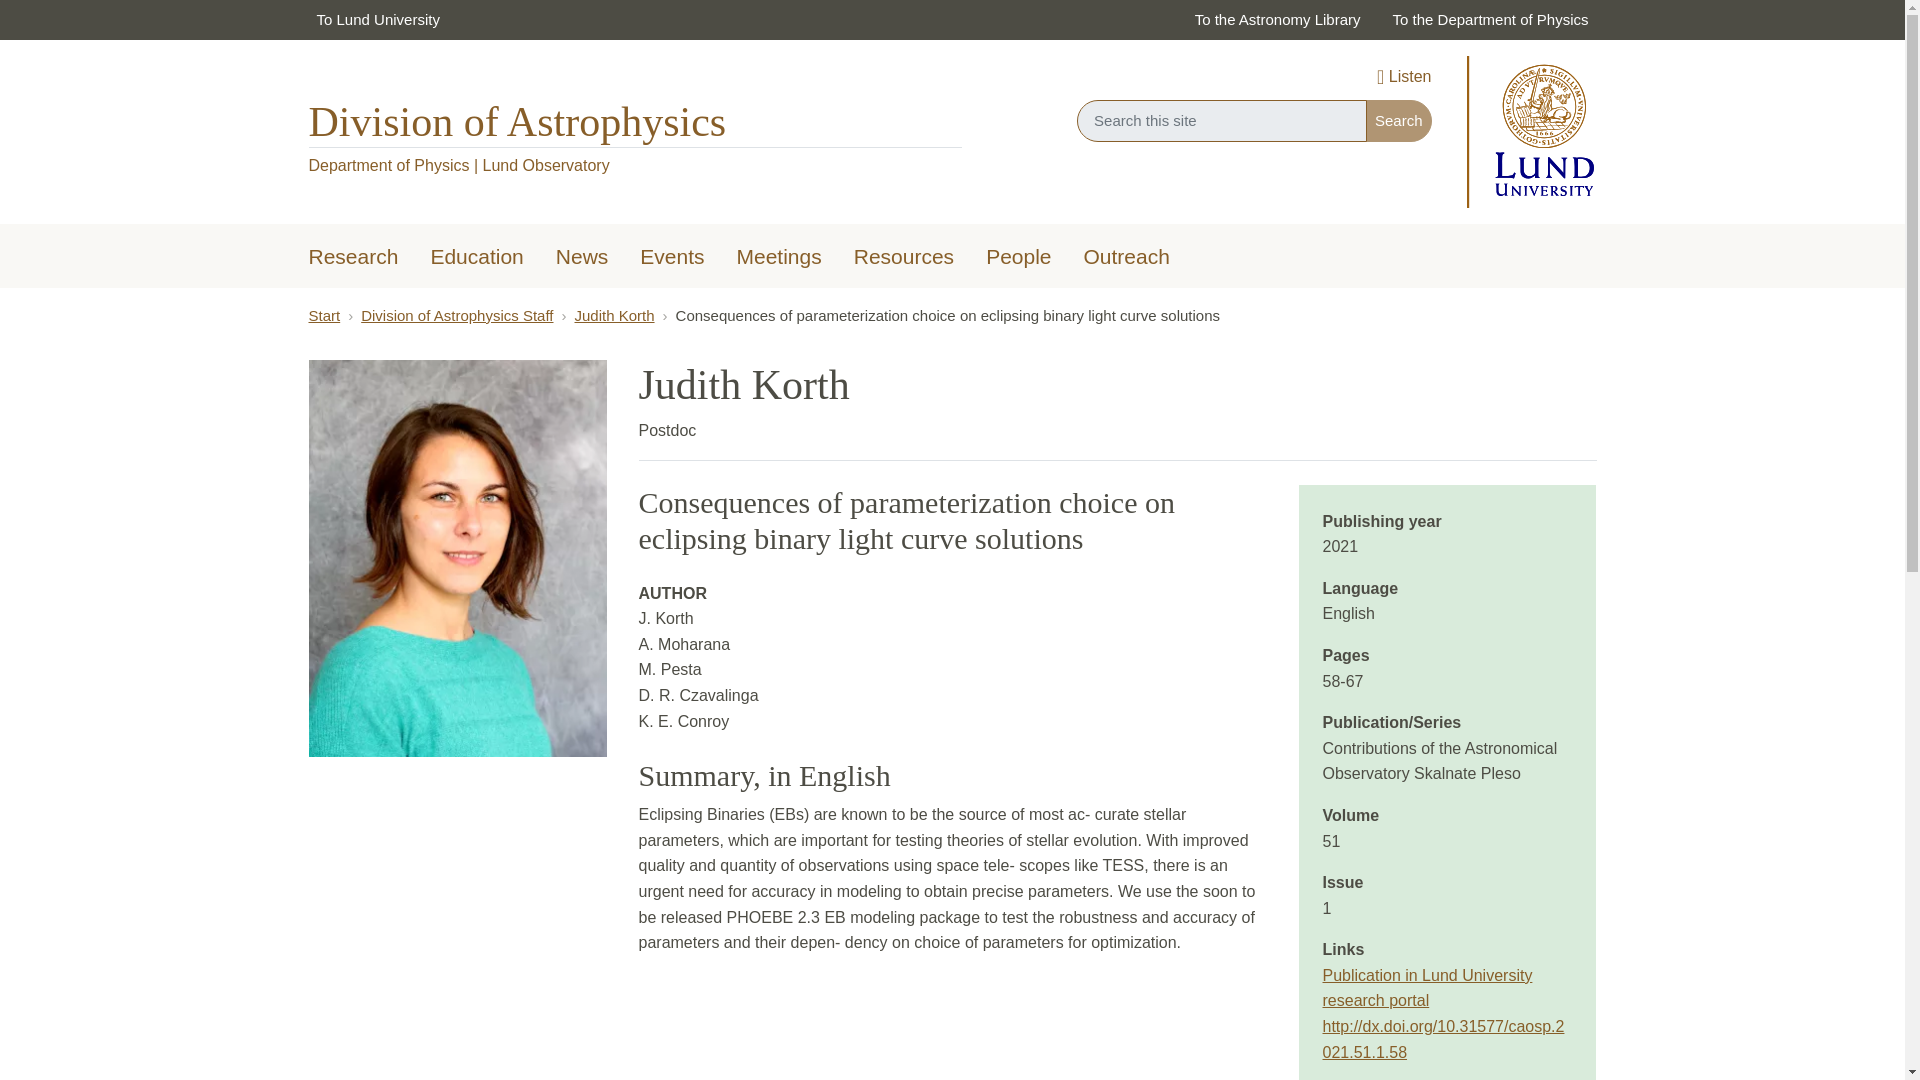  What do you see at coordinates (672, 258) in the screenshot?
I see `Events` at bounding box center [672, 258].